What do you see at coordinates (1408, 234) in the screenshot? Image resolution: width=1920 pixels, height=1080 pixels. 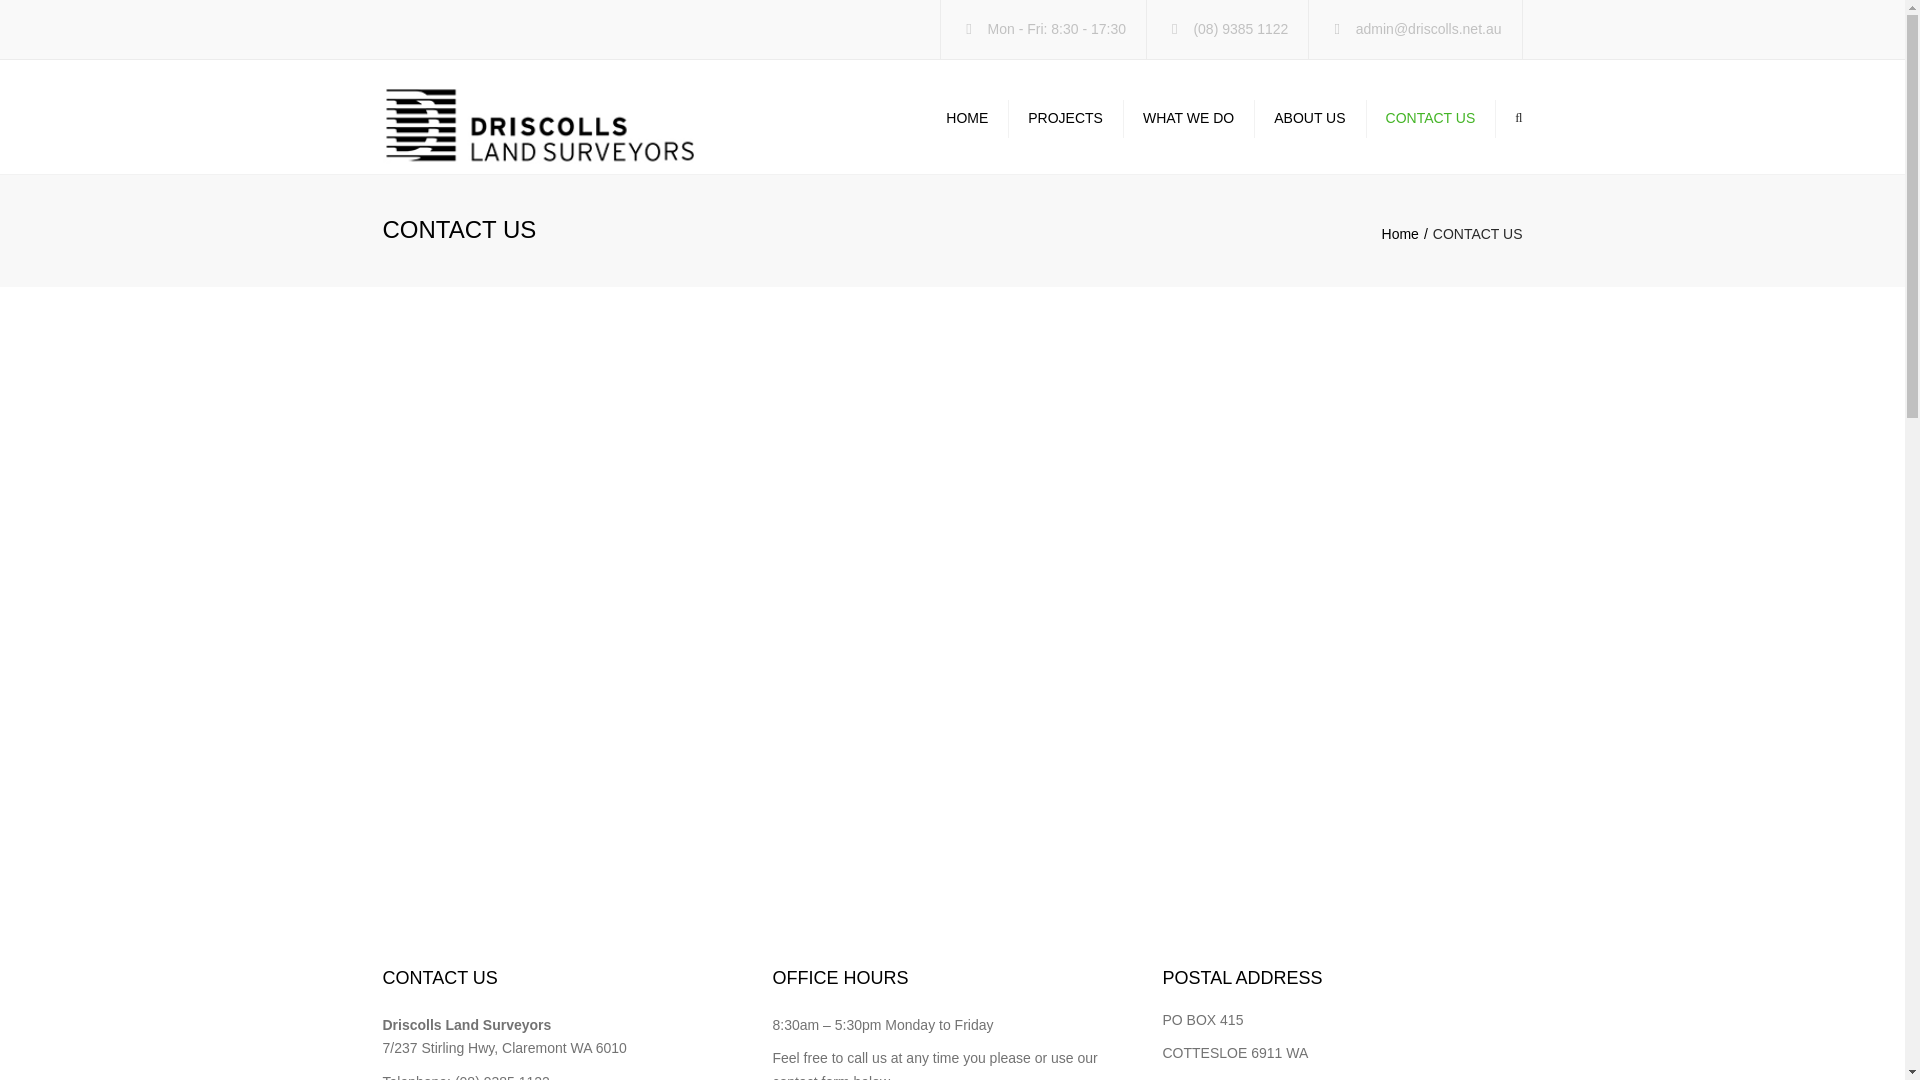 I see `Home` at bounding box center [1408, 234].